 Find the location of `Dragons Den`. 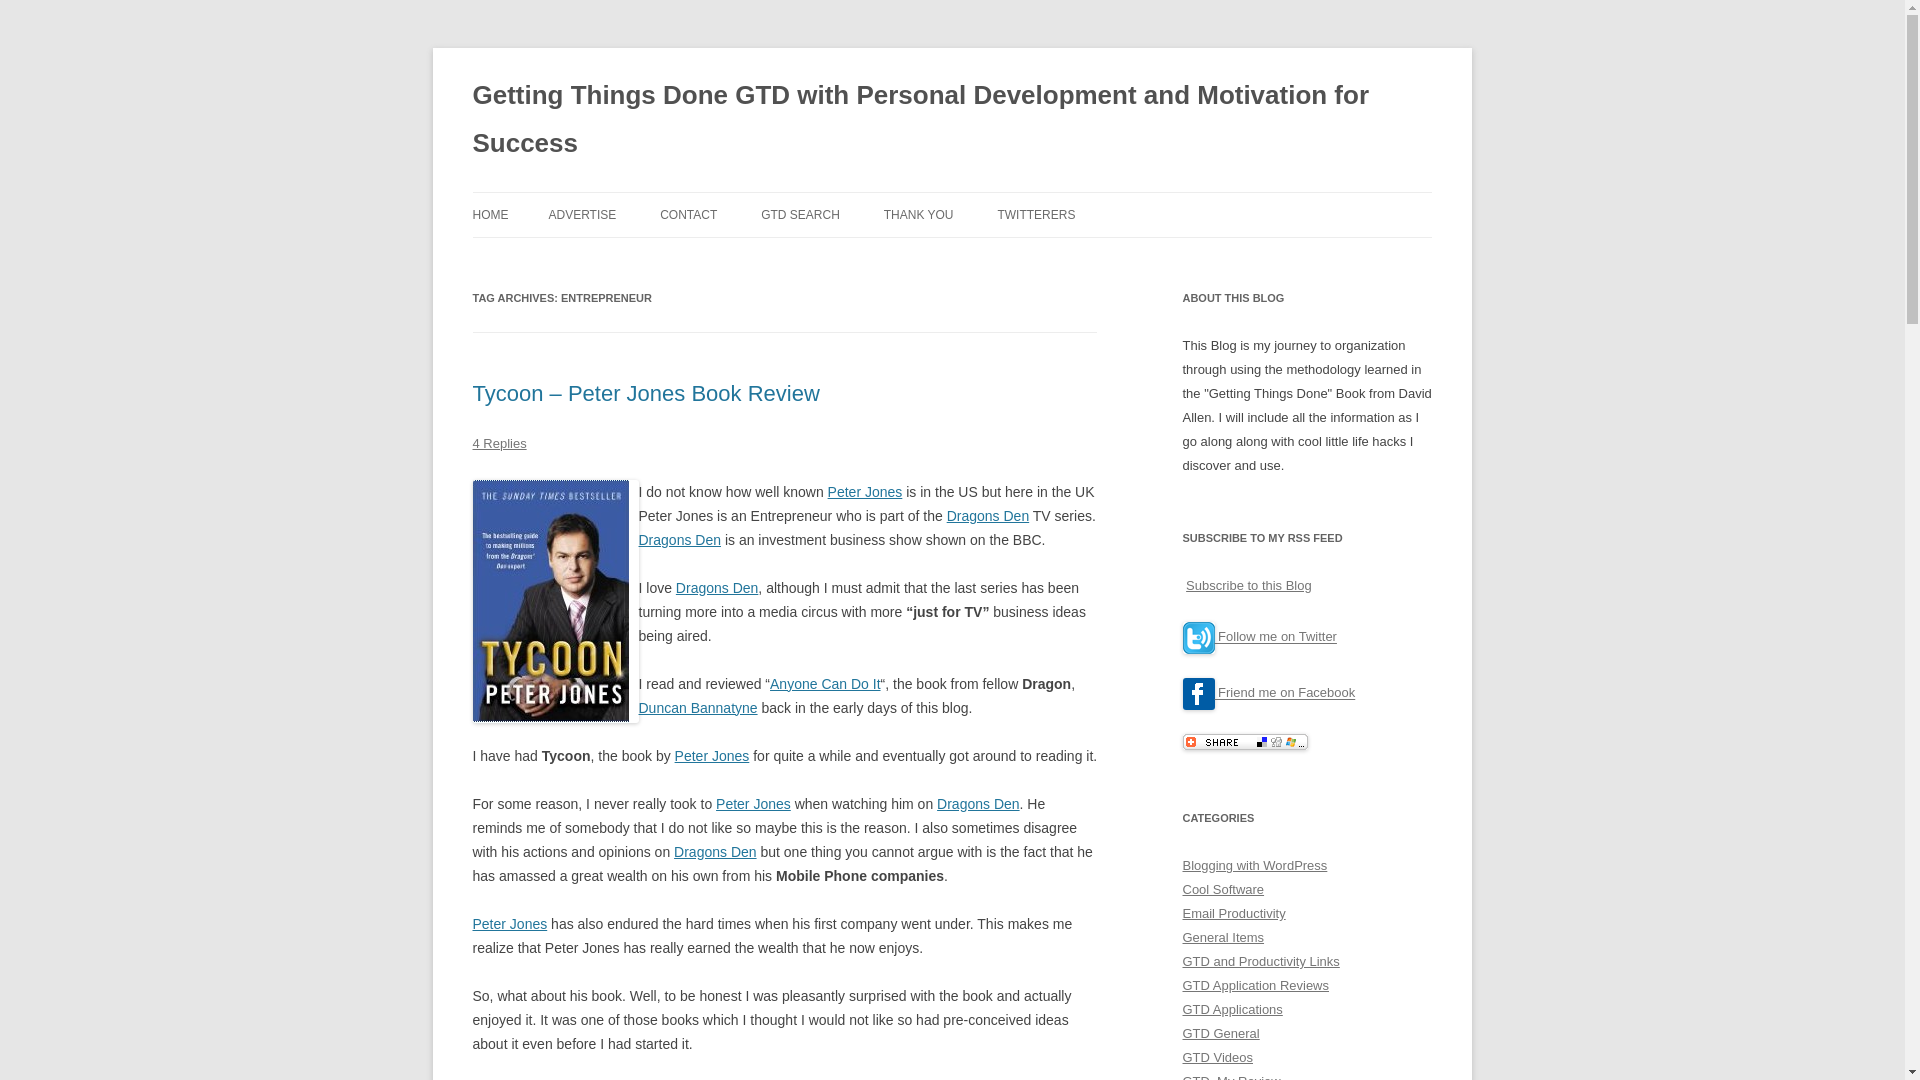

Dragons Den is located at coordinates (679, 540).